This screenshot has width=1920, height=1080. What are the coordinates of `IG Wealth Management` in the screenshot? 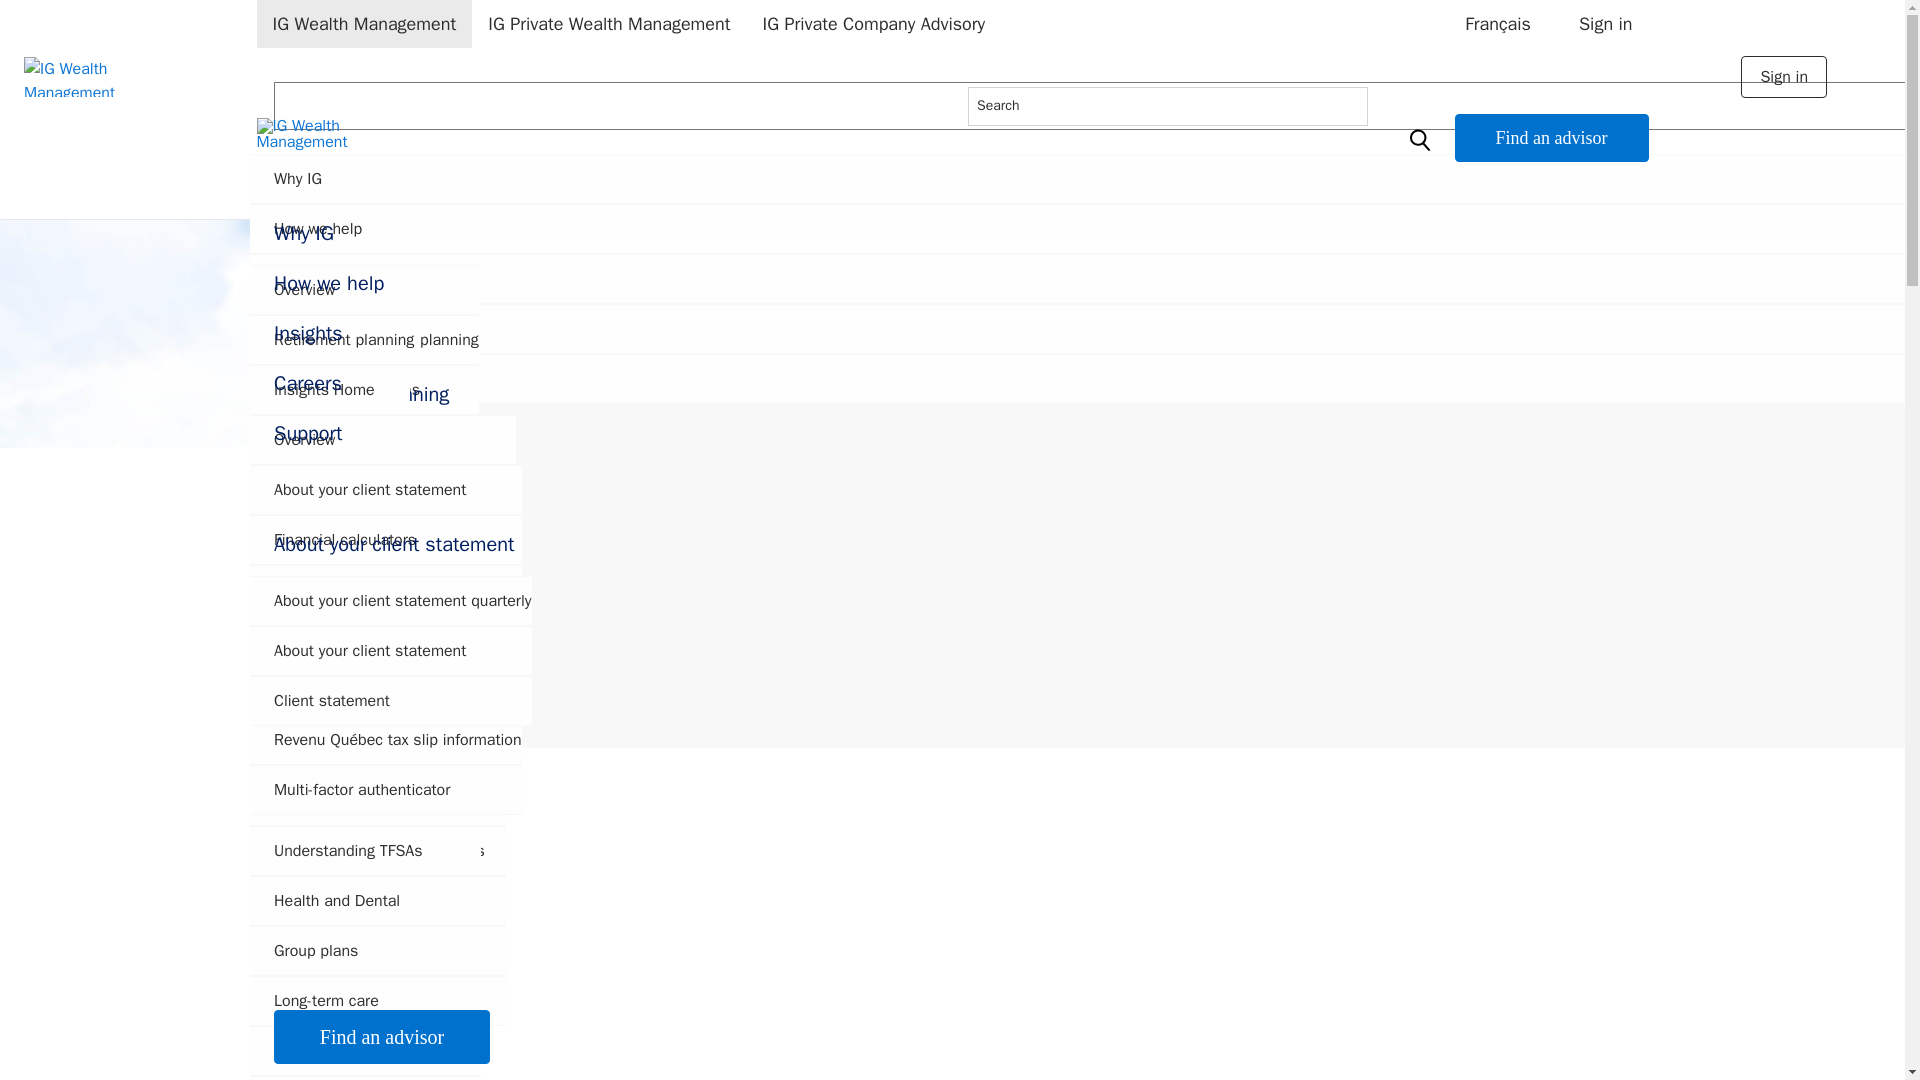 It's located at (364, 24).